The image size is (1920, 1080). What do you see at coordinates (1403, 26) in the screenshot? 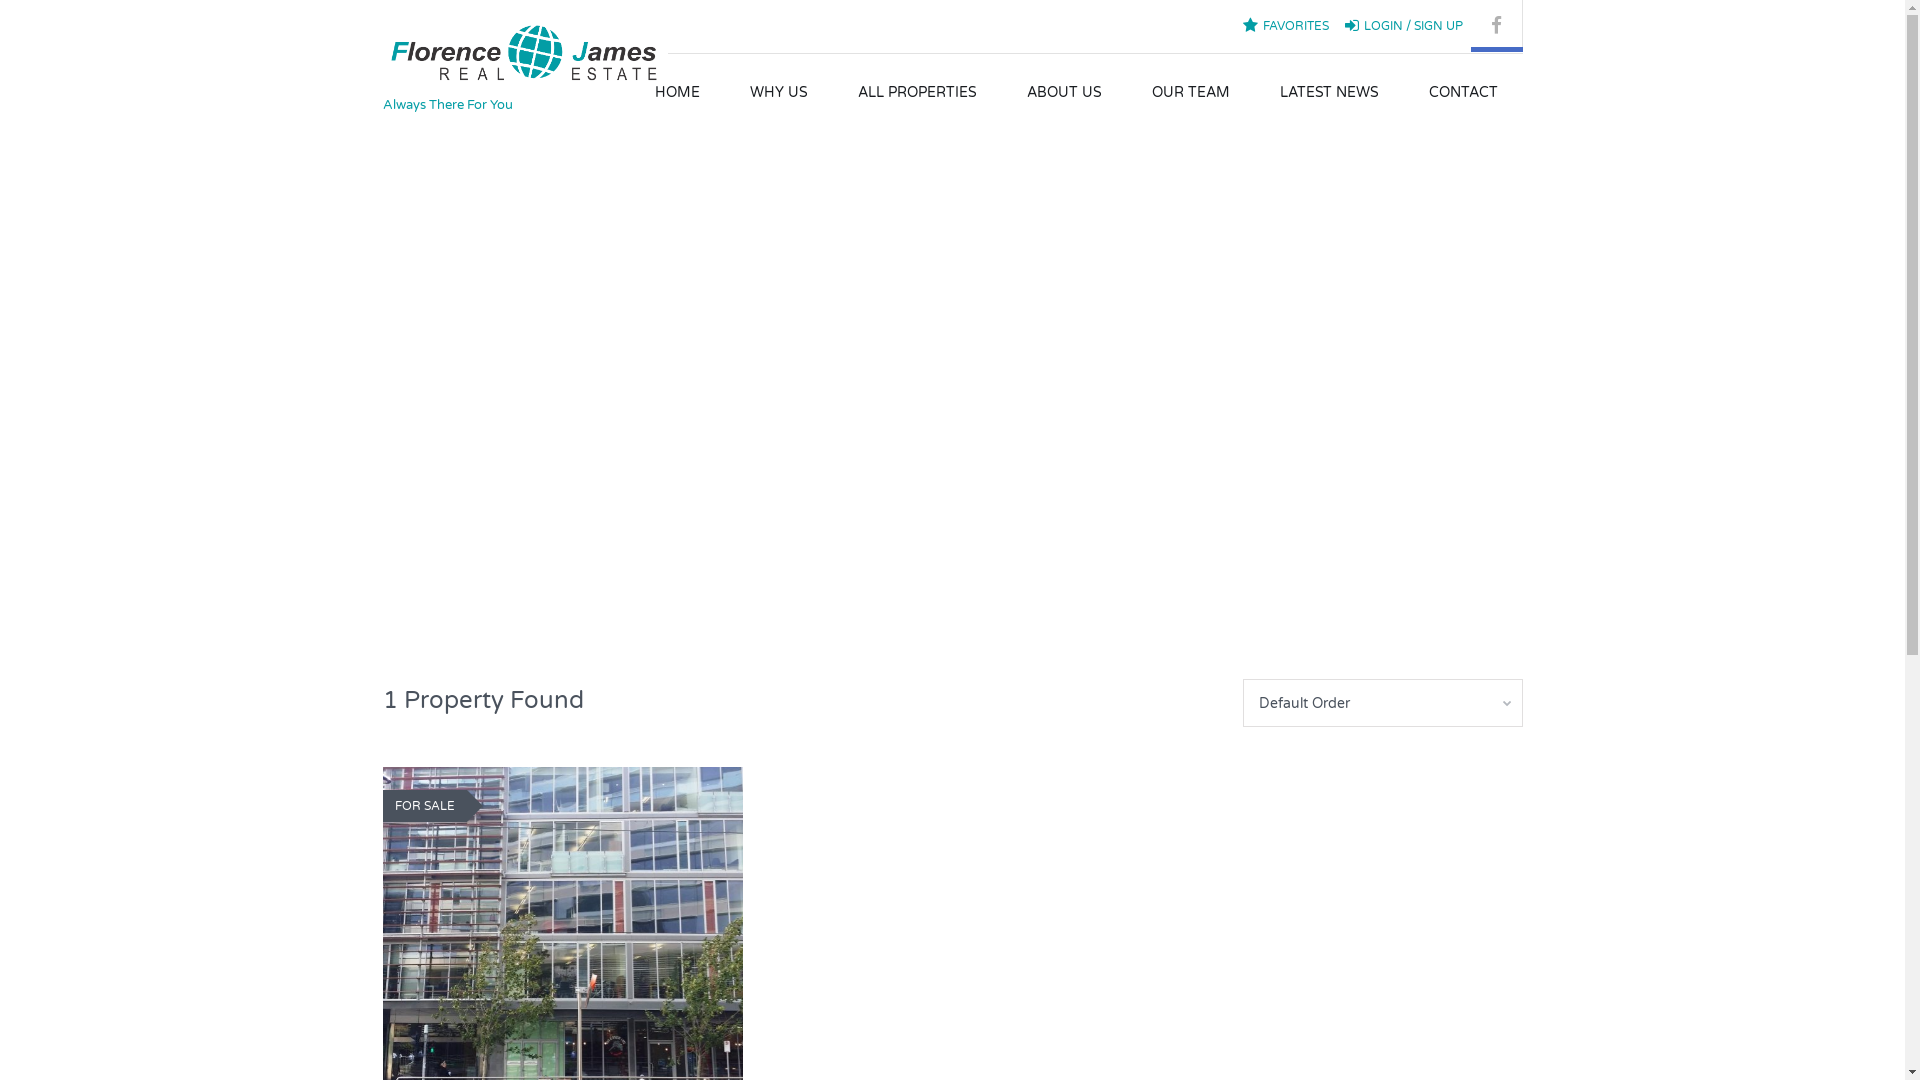
I see `LOGIN / SIGN UP` at bounding box center [1403, 26].